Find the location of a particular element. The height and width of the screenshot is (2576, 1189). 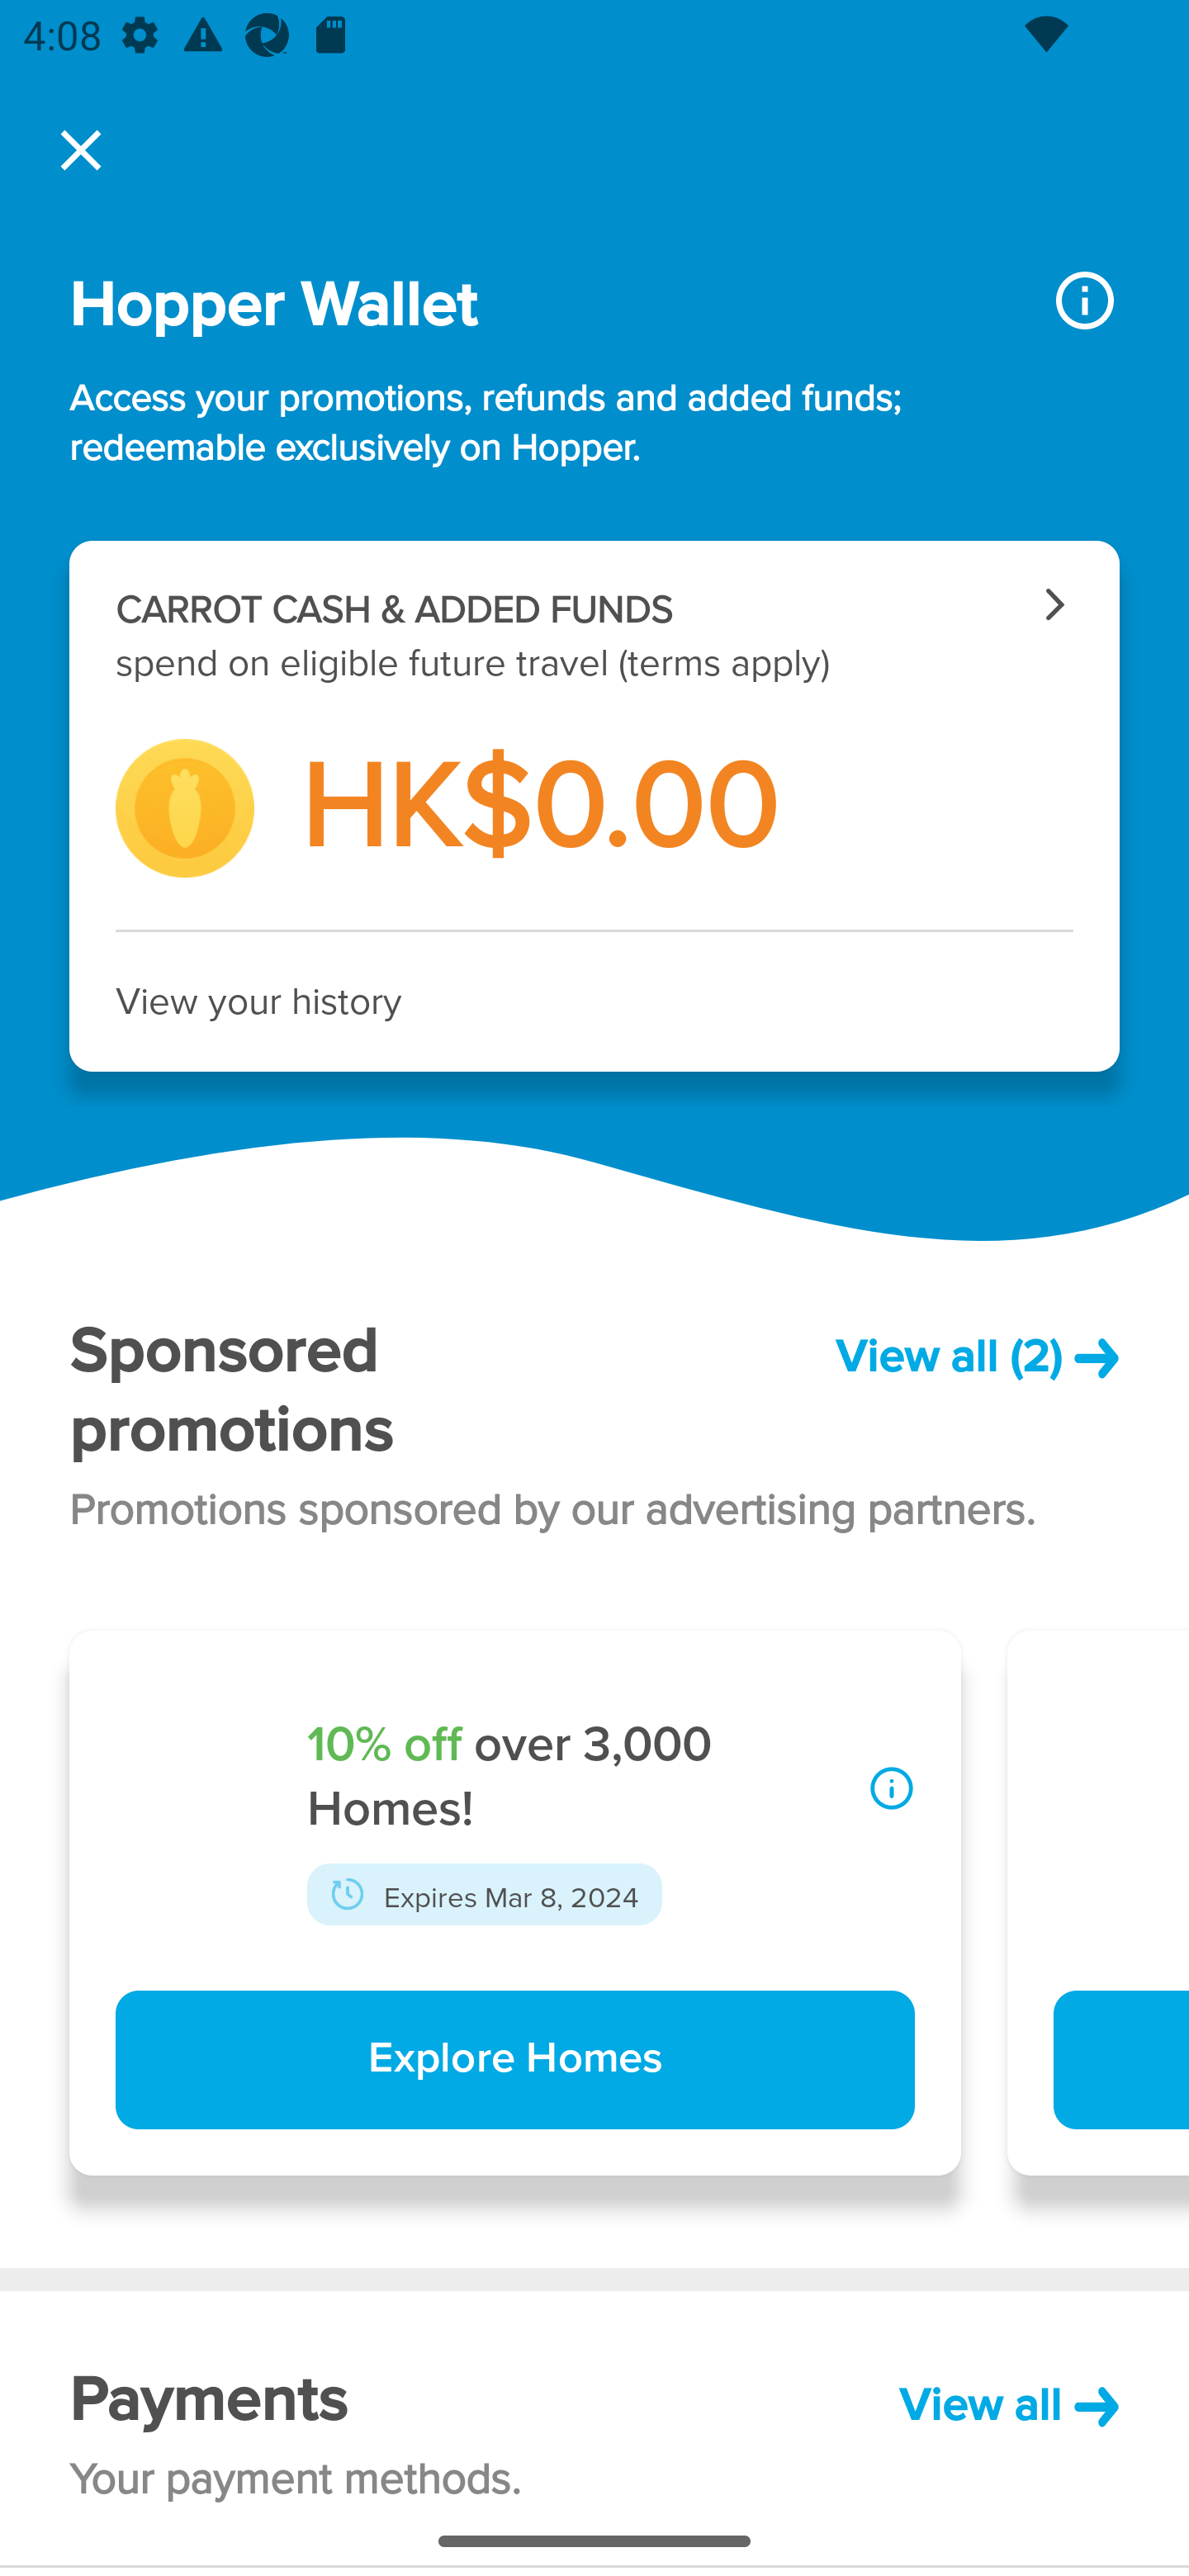

Navigate up is located at coordinates (81, 150).